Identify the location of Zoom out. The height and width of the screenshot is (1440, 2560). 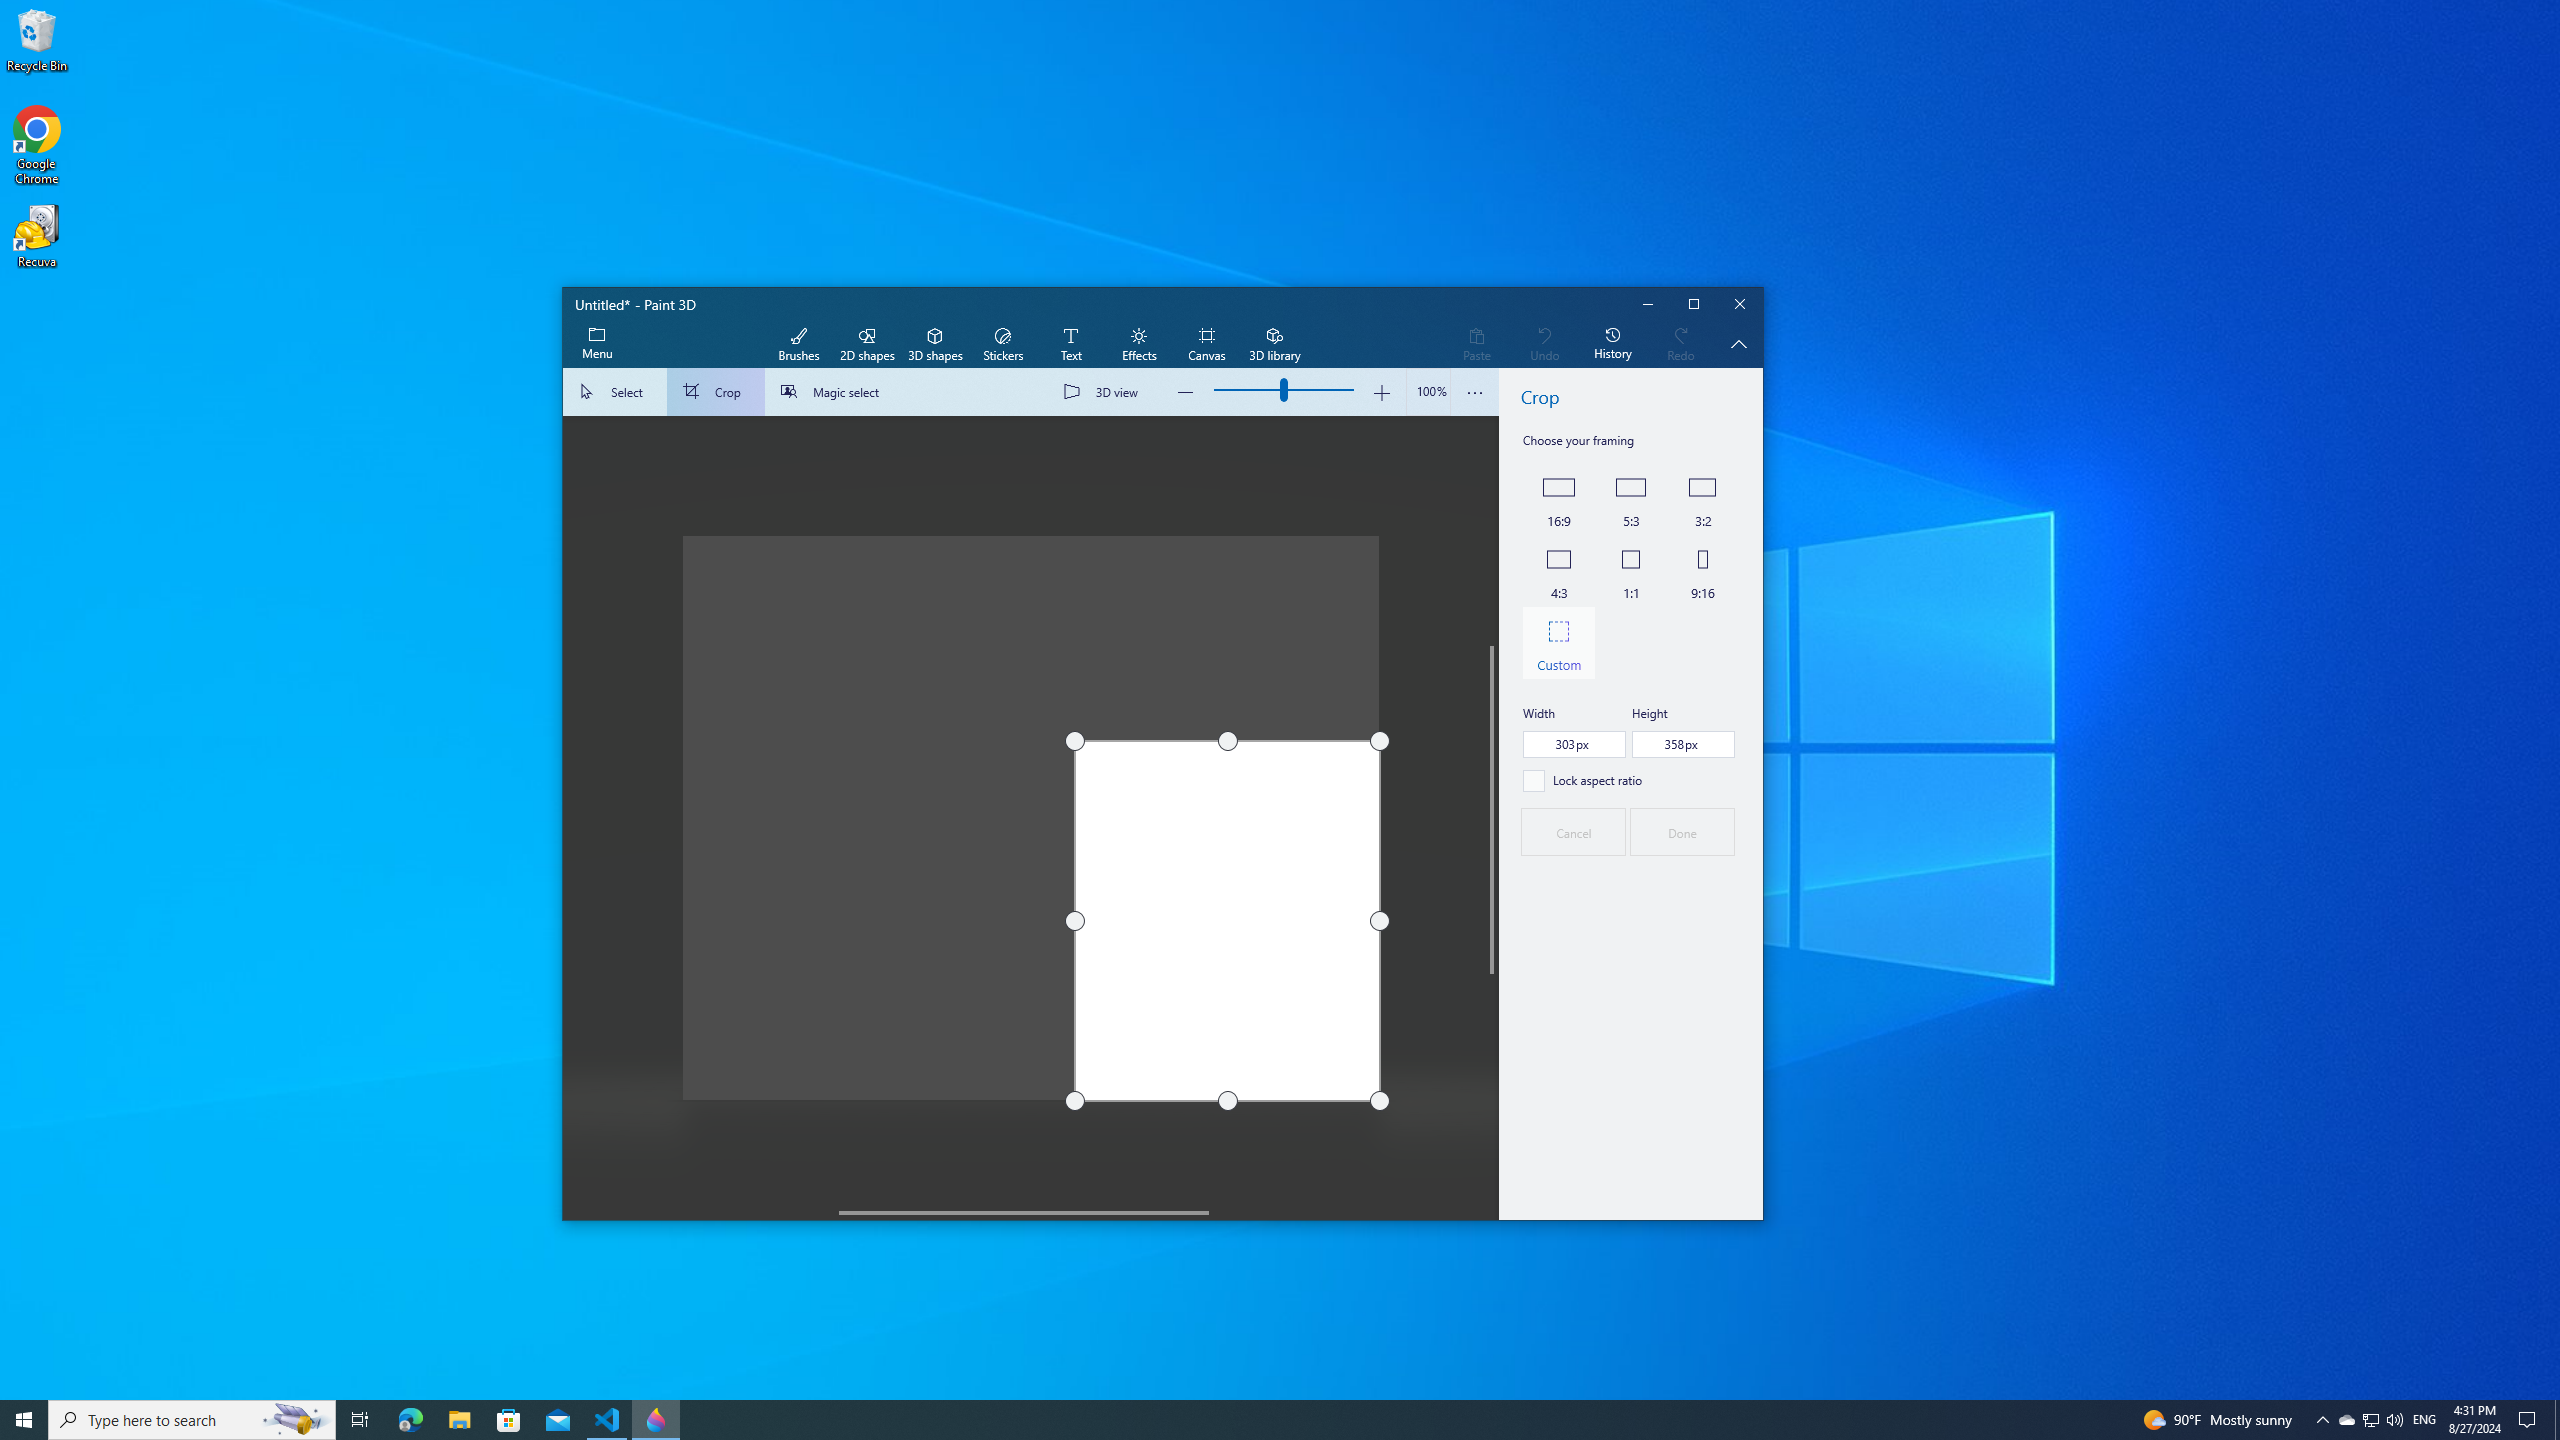
(1186, 392).